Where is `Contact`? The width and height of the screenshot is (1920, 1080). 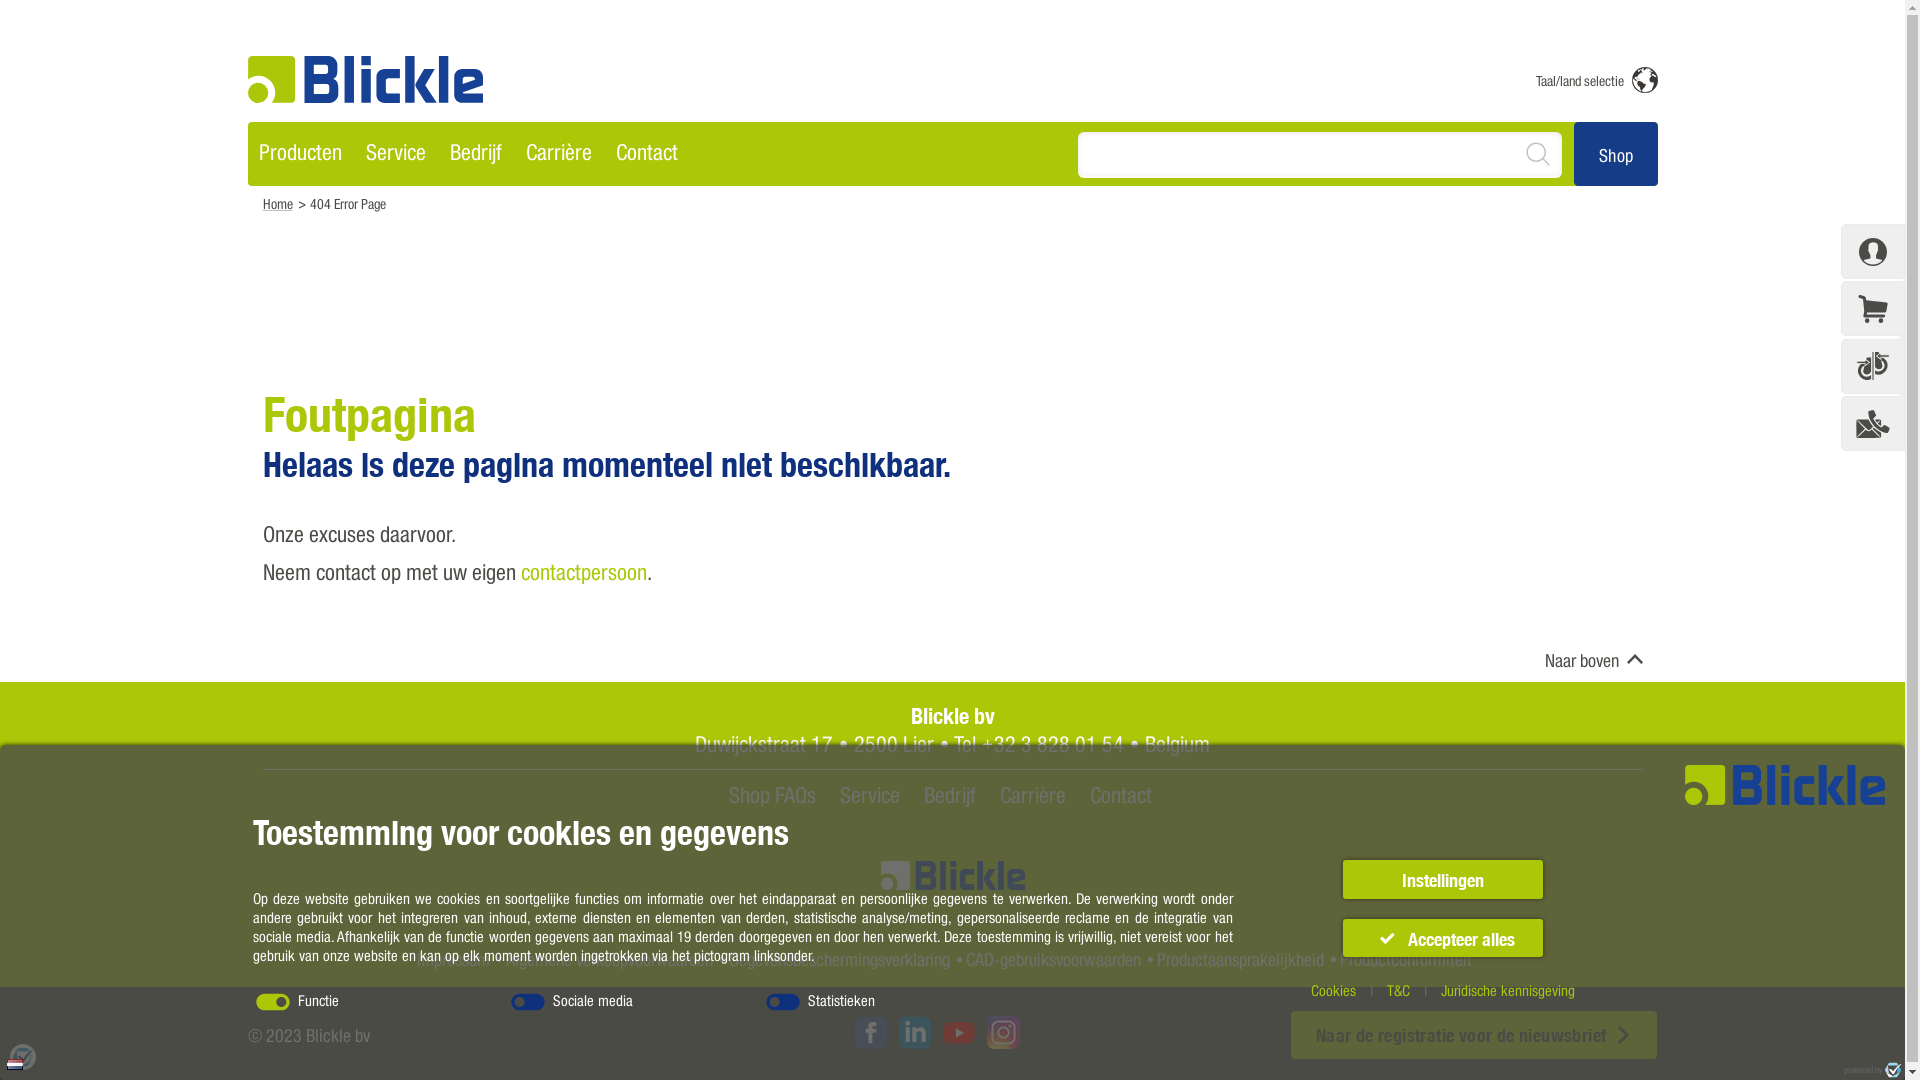
Contact is located at coordinates (1121, 795).